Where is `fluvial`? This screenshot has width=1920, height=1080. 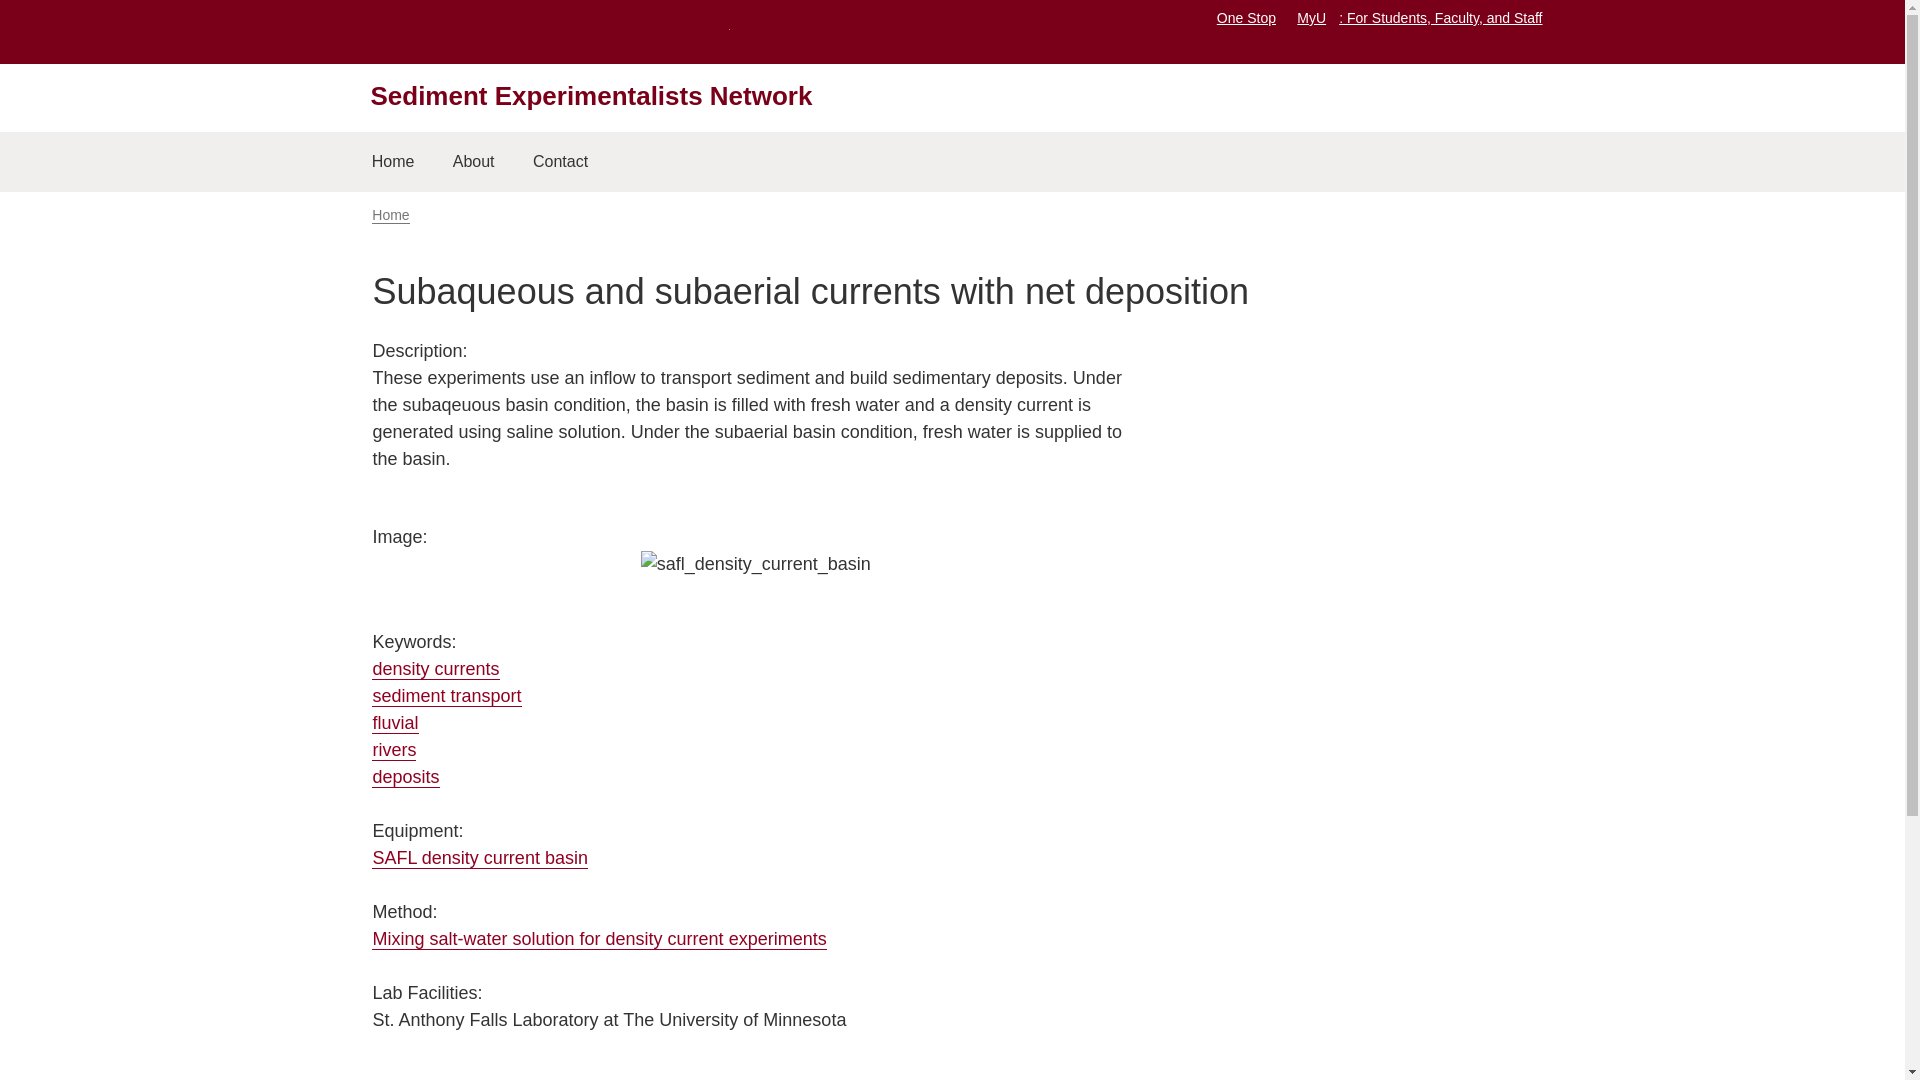
fluvial is located at coordinates (395, 723).